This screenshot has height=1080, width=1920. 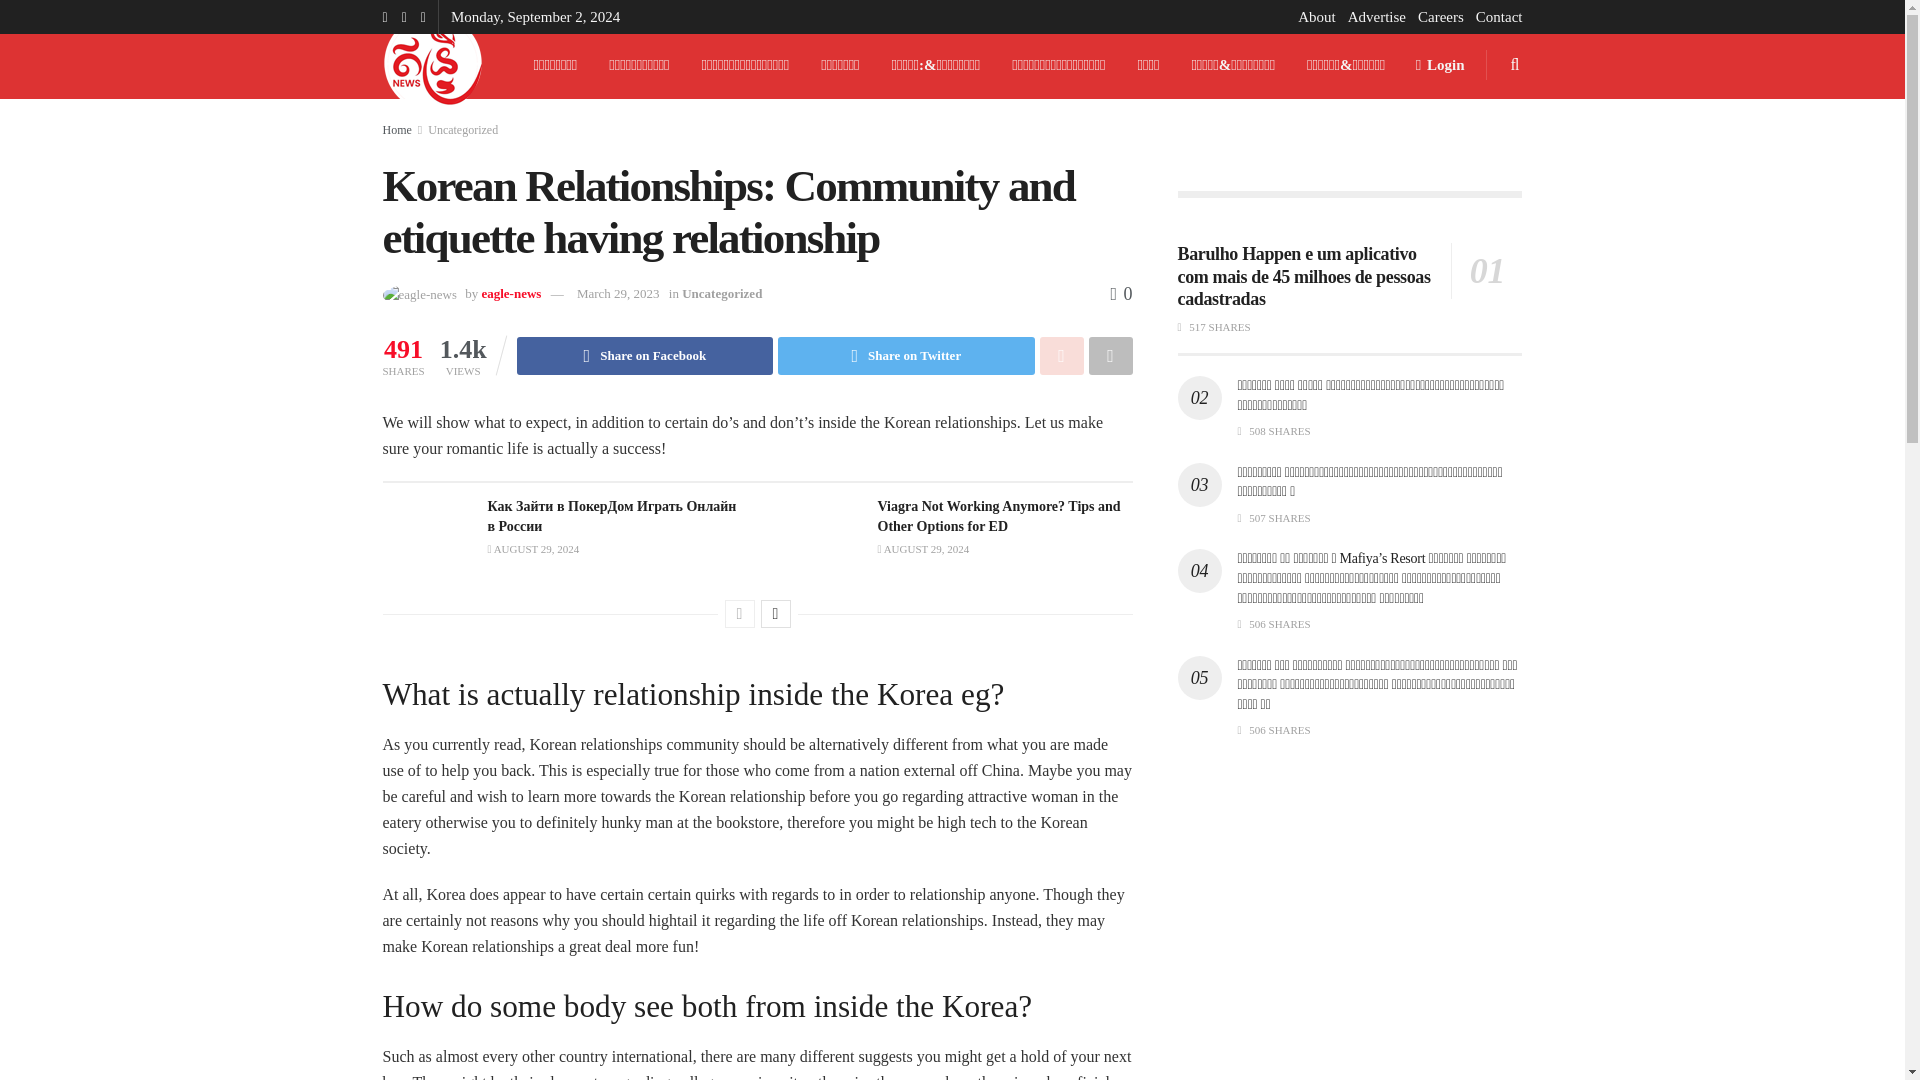 What do you see at coordinates (999, 516) in the screenshot?
I see `Viagra Not Working Anymore? Tips and Other Options for ED` at bounding box center [999, 516].